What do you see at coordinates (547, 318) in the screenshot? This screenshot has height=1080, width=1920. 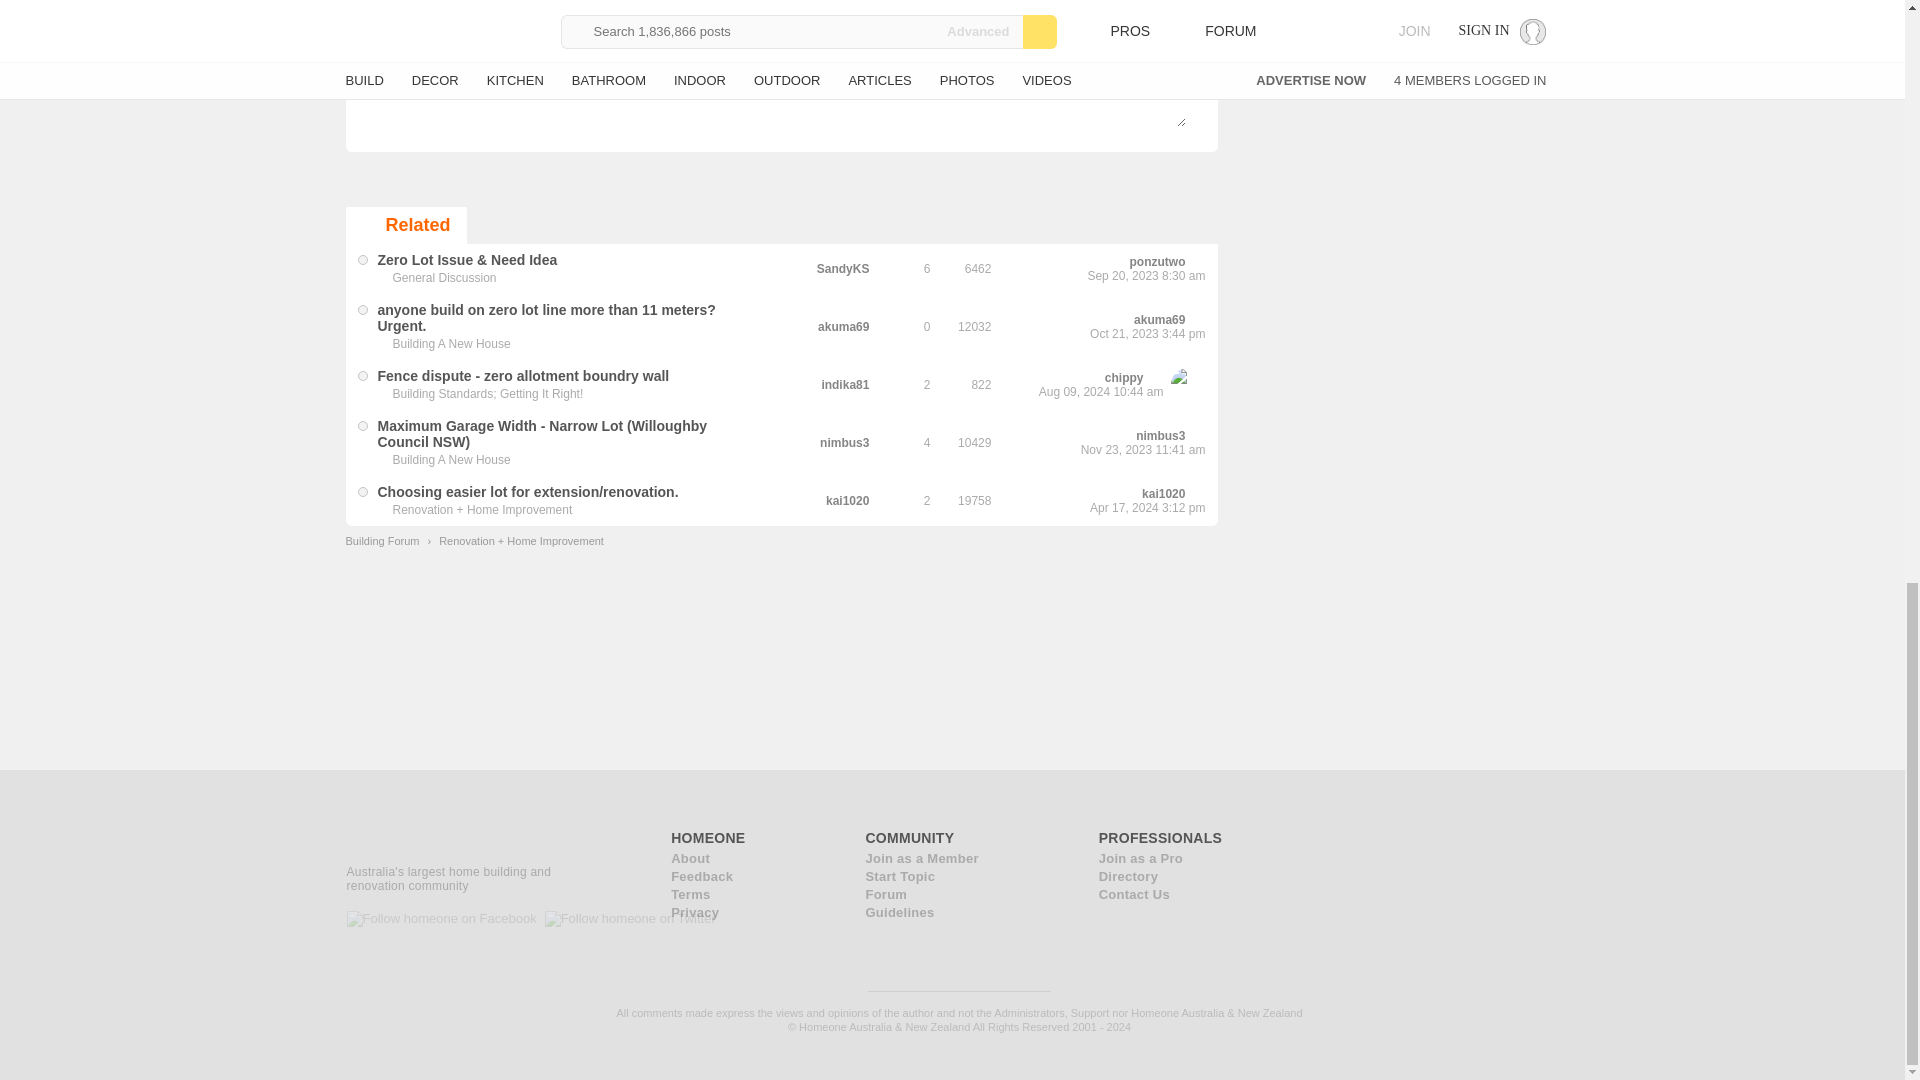 I see `Posted: Oct 21, 2023 3:44 pm` at bounding box center [547, 318].